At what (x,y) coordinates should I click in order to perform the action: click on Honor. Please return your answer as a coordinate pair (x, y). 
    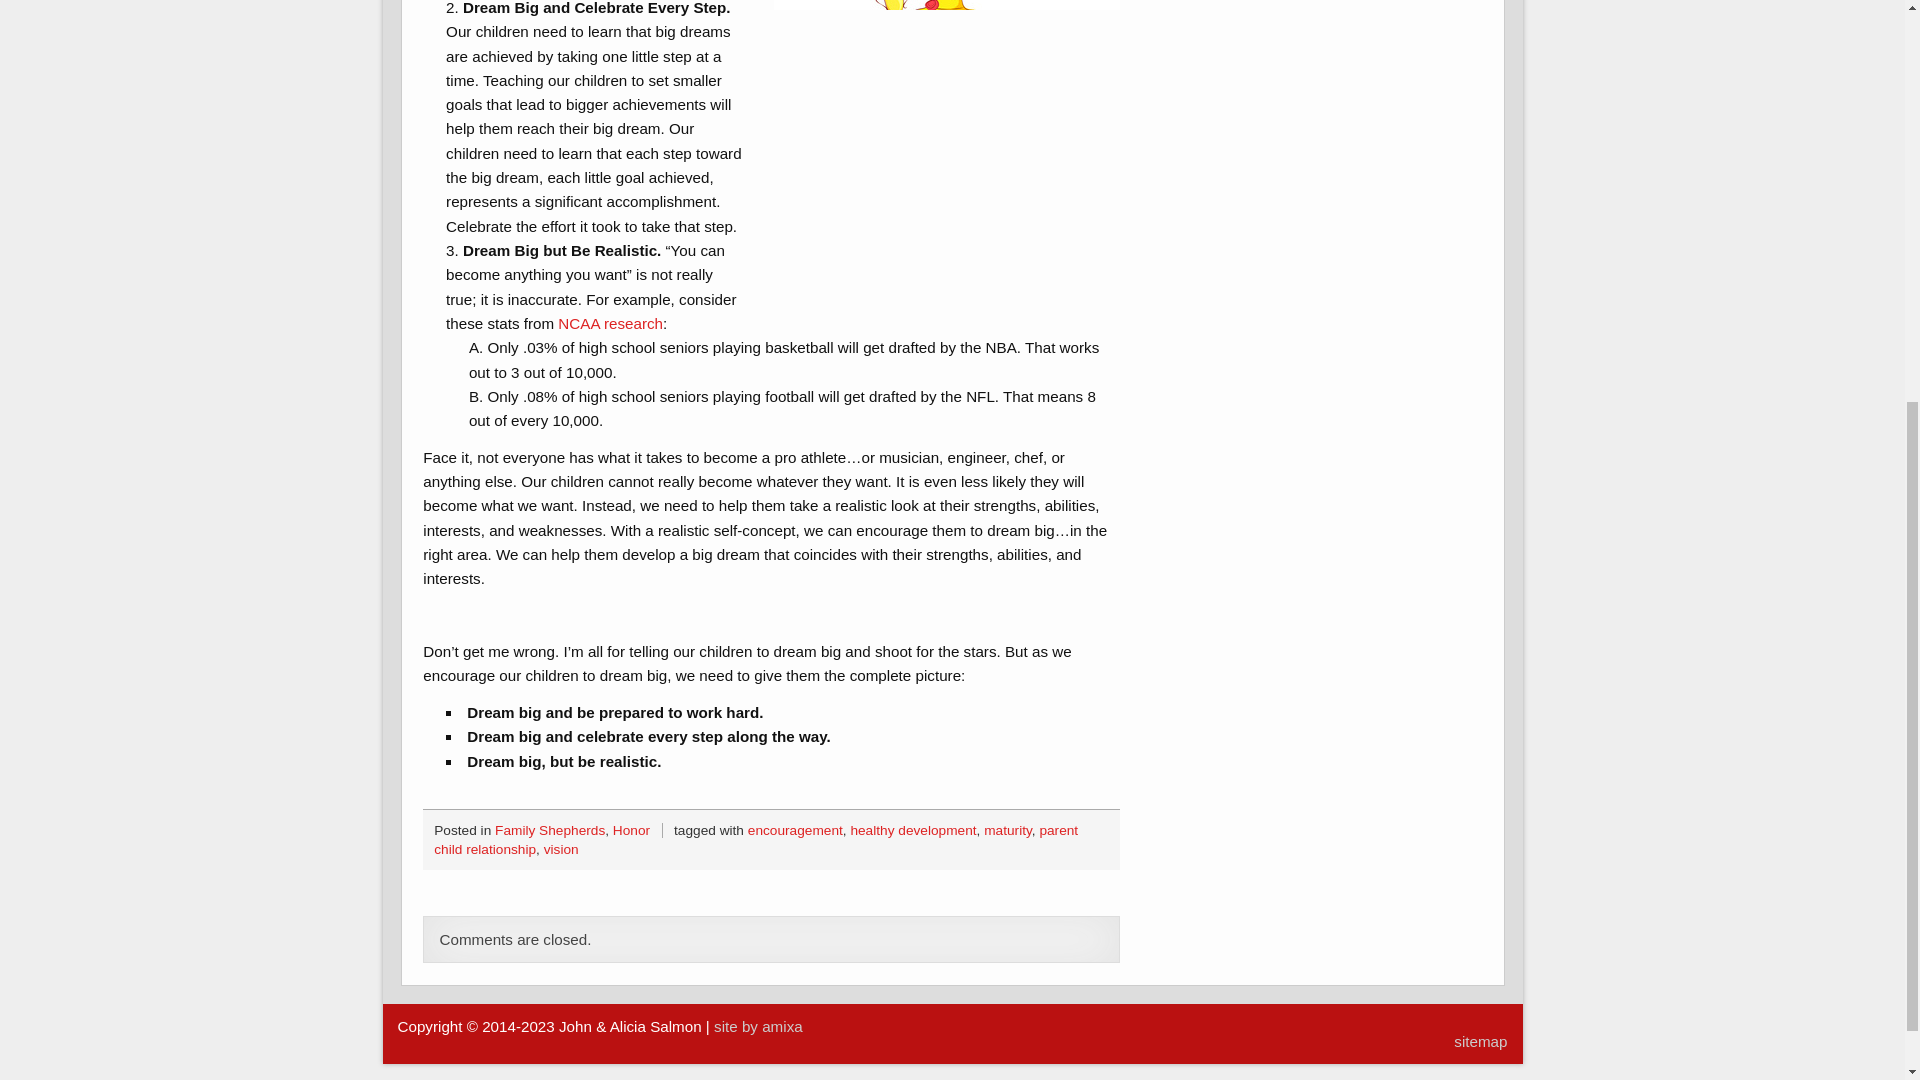
    Looking at the image, I should click on (631, 830).